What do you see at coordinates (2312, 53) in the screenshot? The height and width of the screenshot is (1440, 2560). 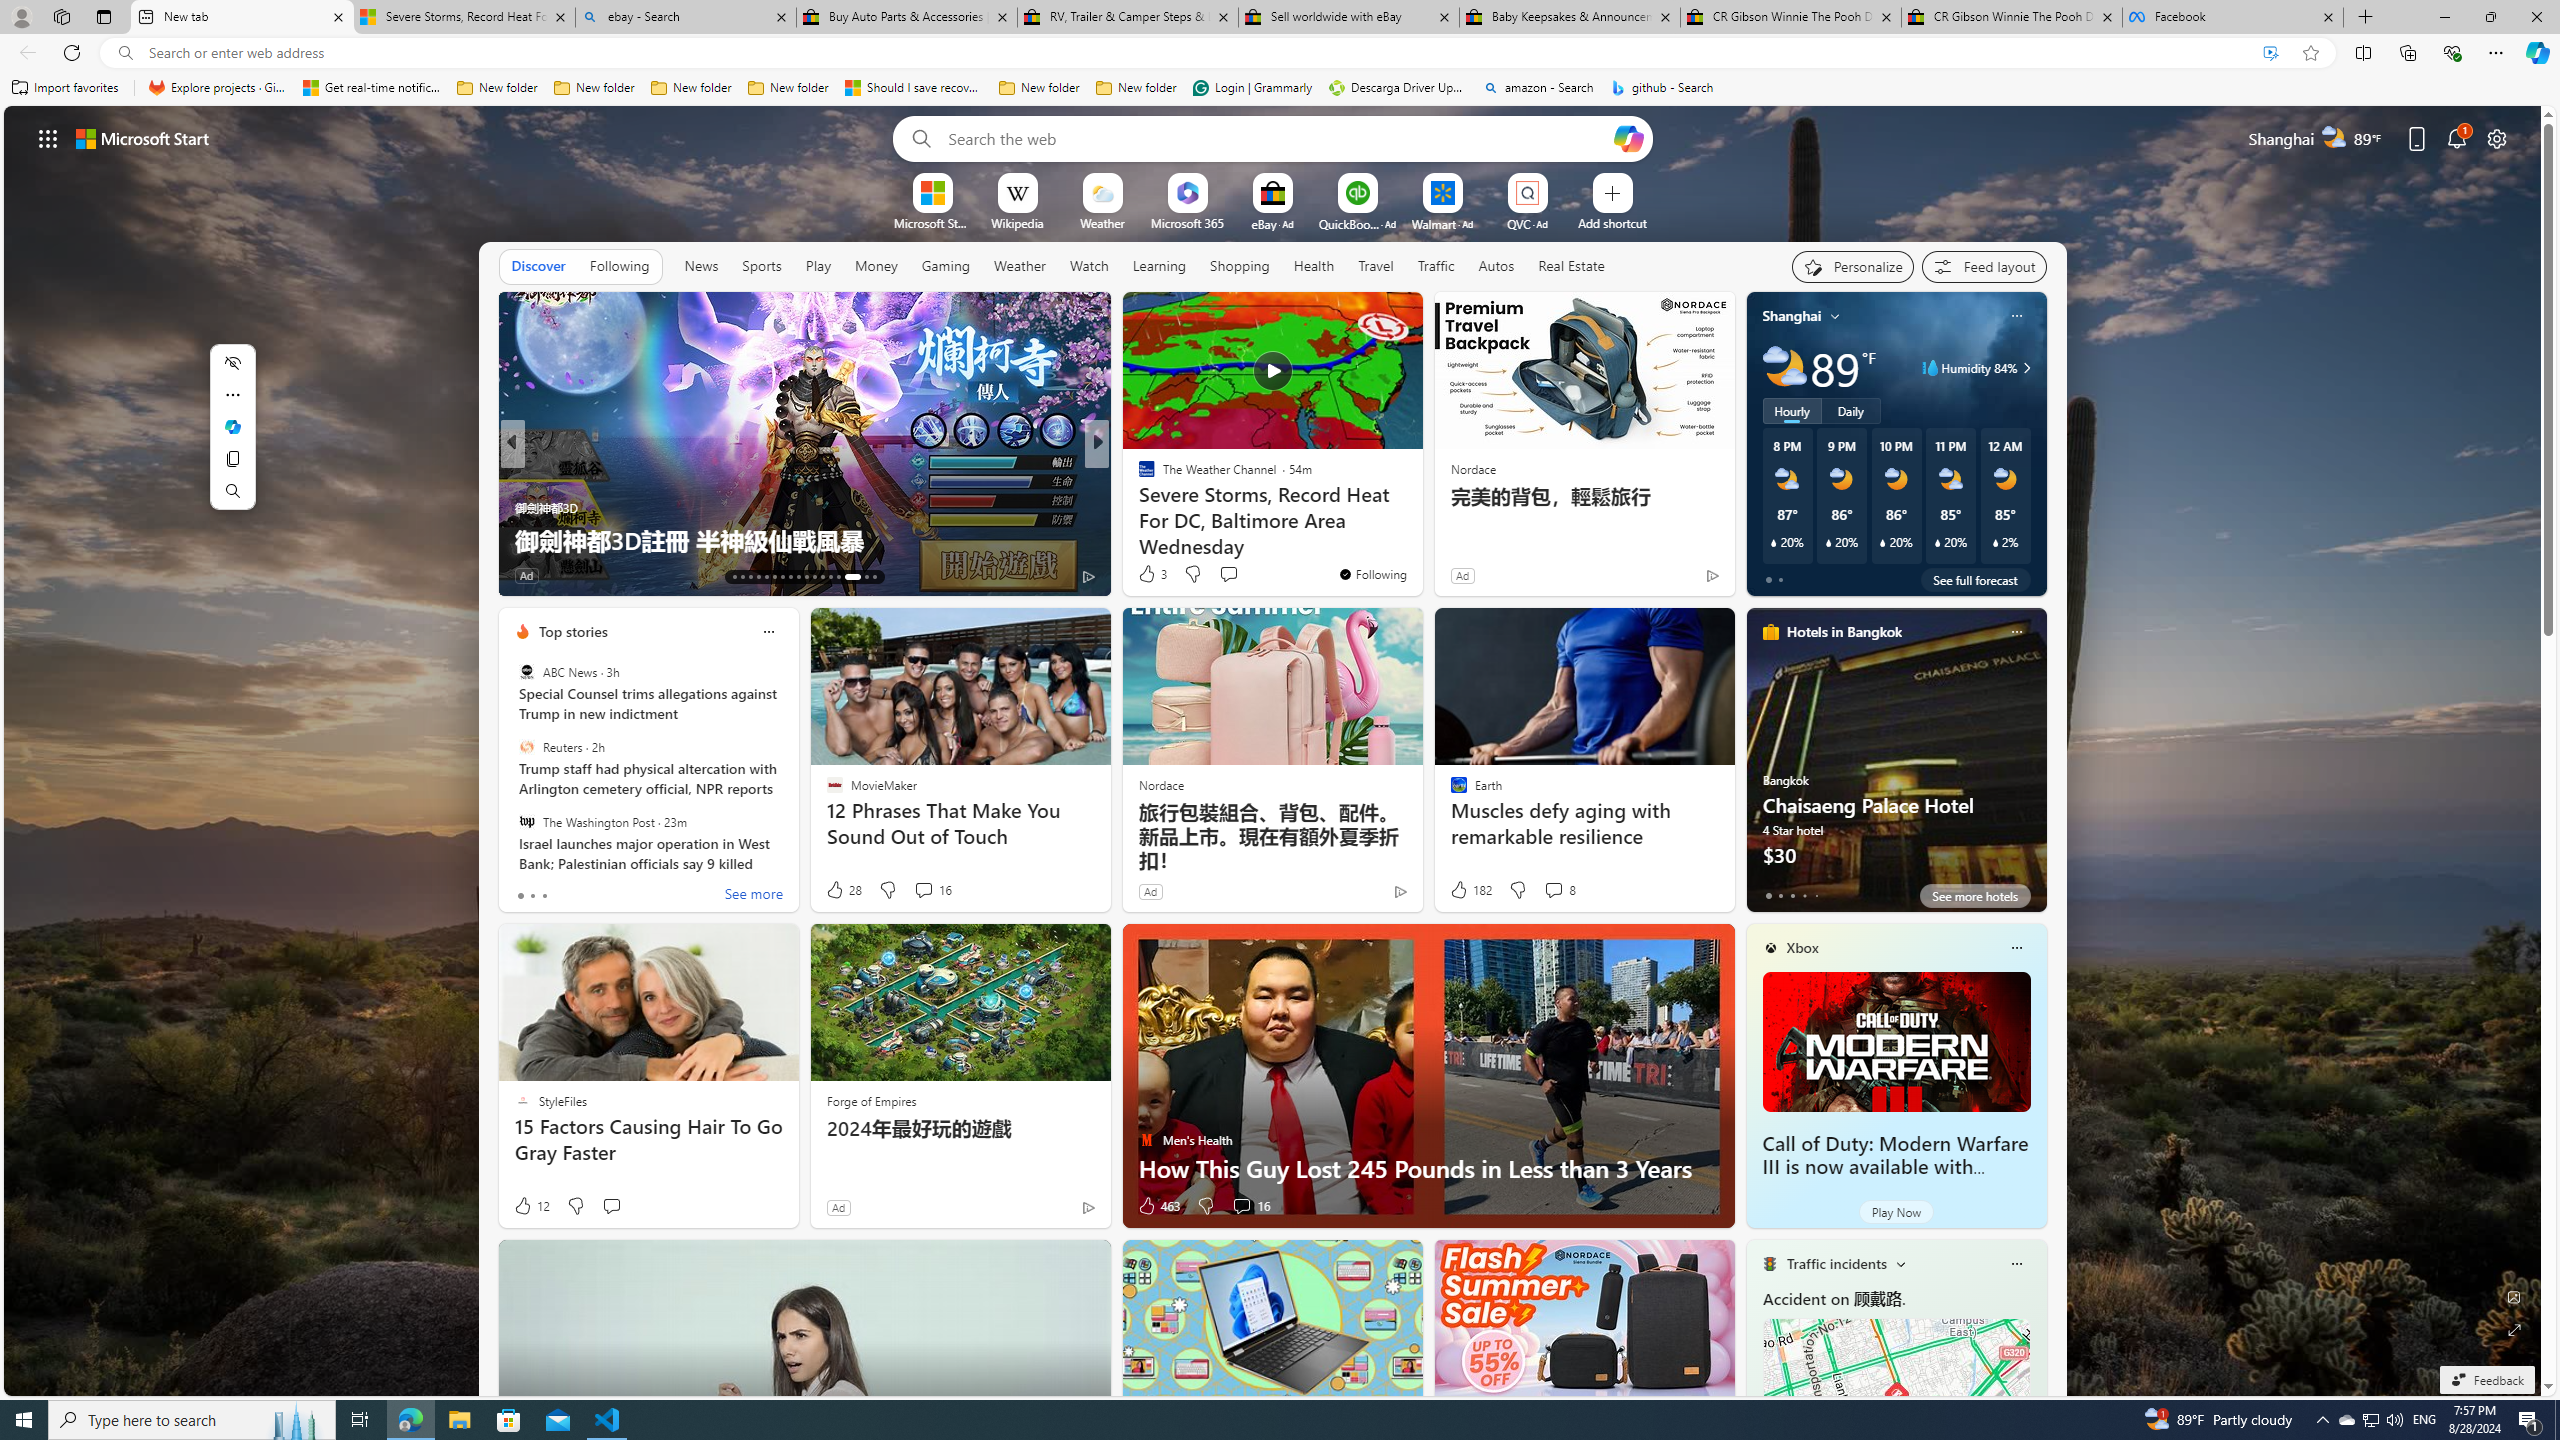 I see `Add this page to favorites (Ctrl+D)` at bounding box center [2312, 53].